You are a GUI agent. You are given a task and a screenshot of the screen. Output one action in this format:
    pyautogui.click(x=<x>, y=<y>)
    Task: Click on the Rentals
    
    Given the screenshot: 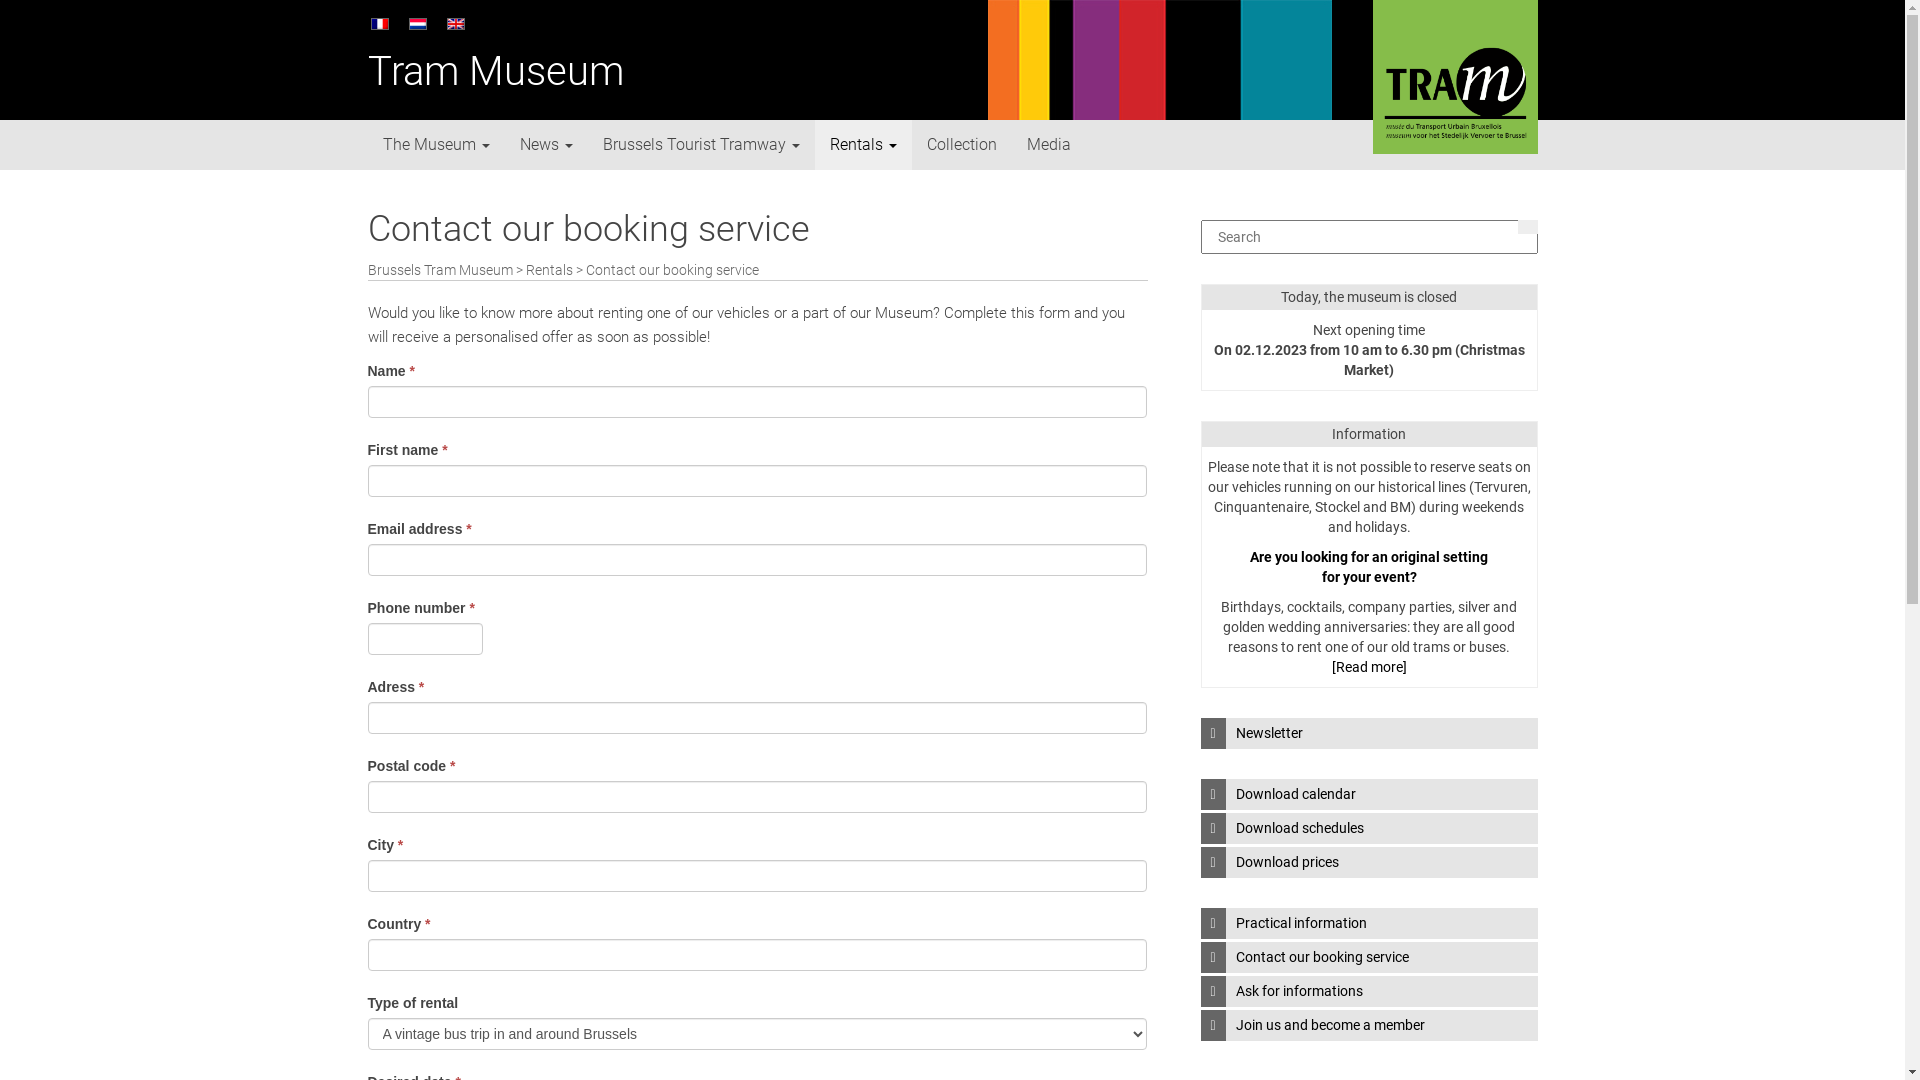 What is the action you would take?
    pyautogui.click(x=862, y=145)
    